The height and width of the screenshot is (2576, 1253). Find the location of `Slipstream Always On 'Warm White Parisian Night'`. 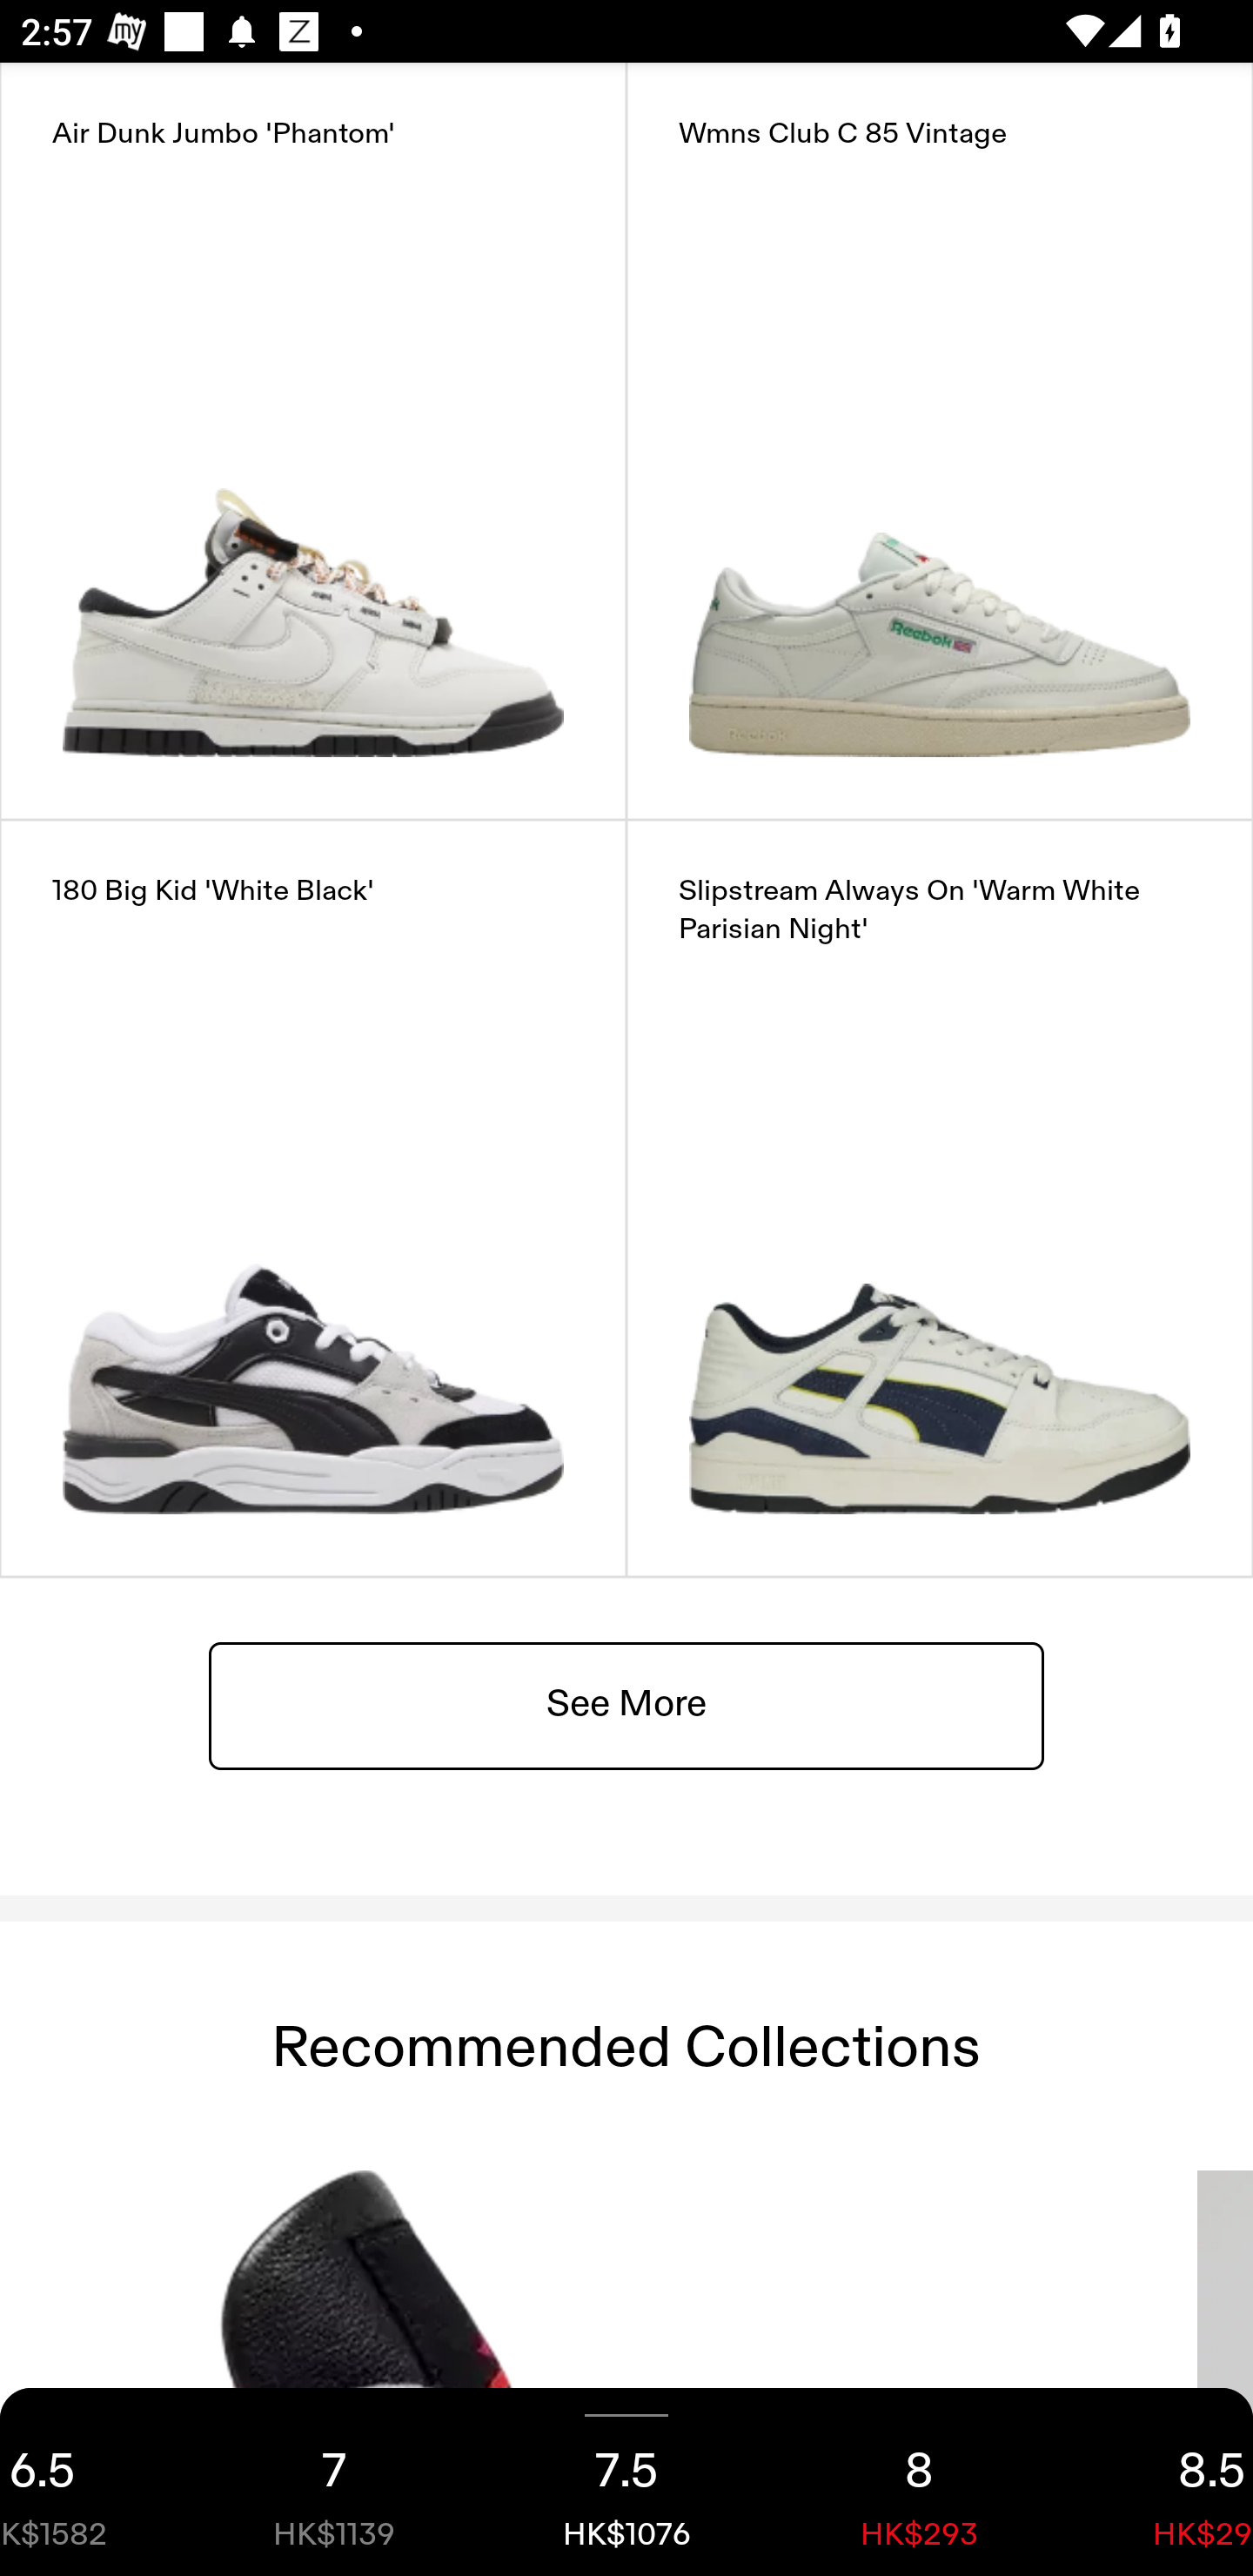

Slipstream Always On 'Warm White Parisian Night' is located at coordinates (940, 1197).